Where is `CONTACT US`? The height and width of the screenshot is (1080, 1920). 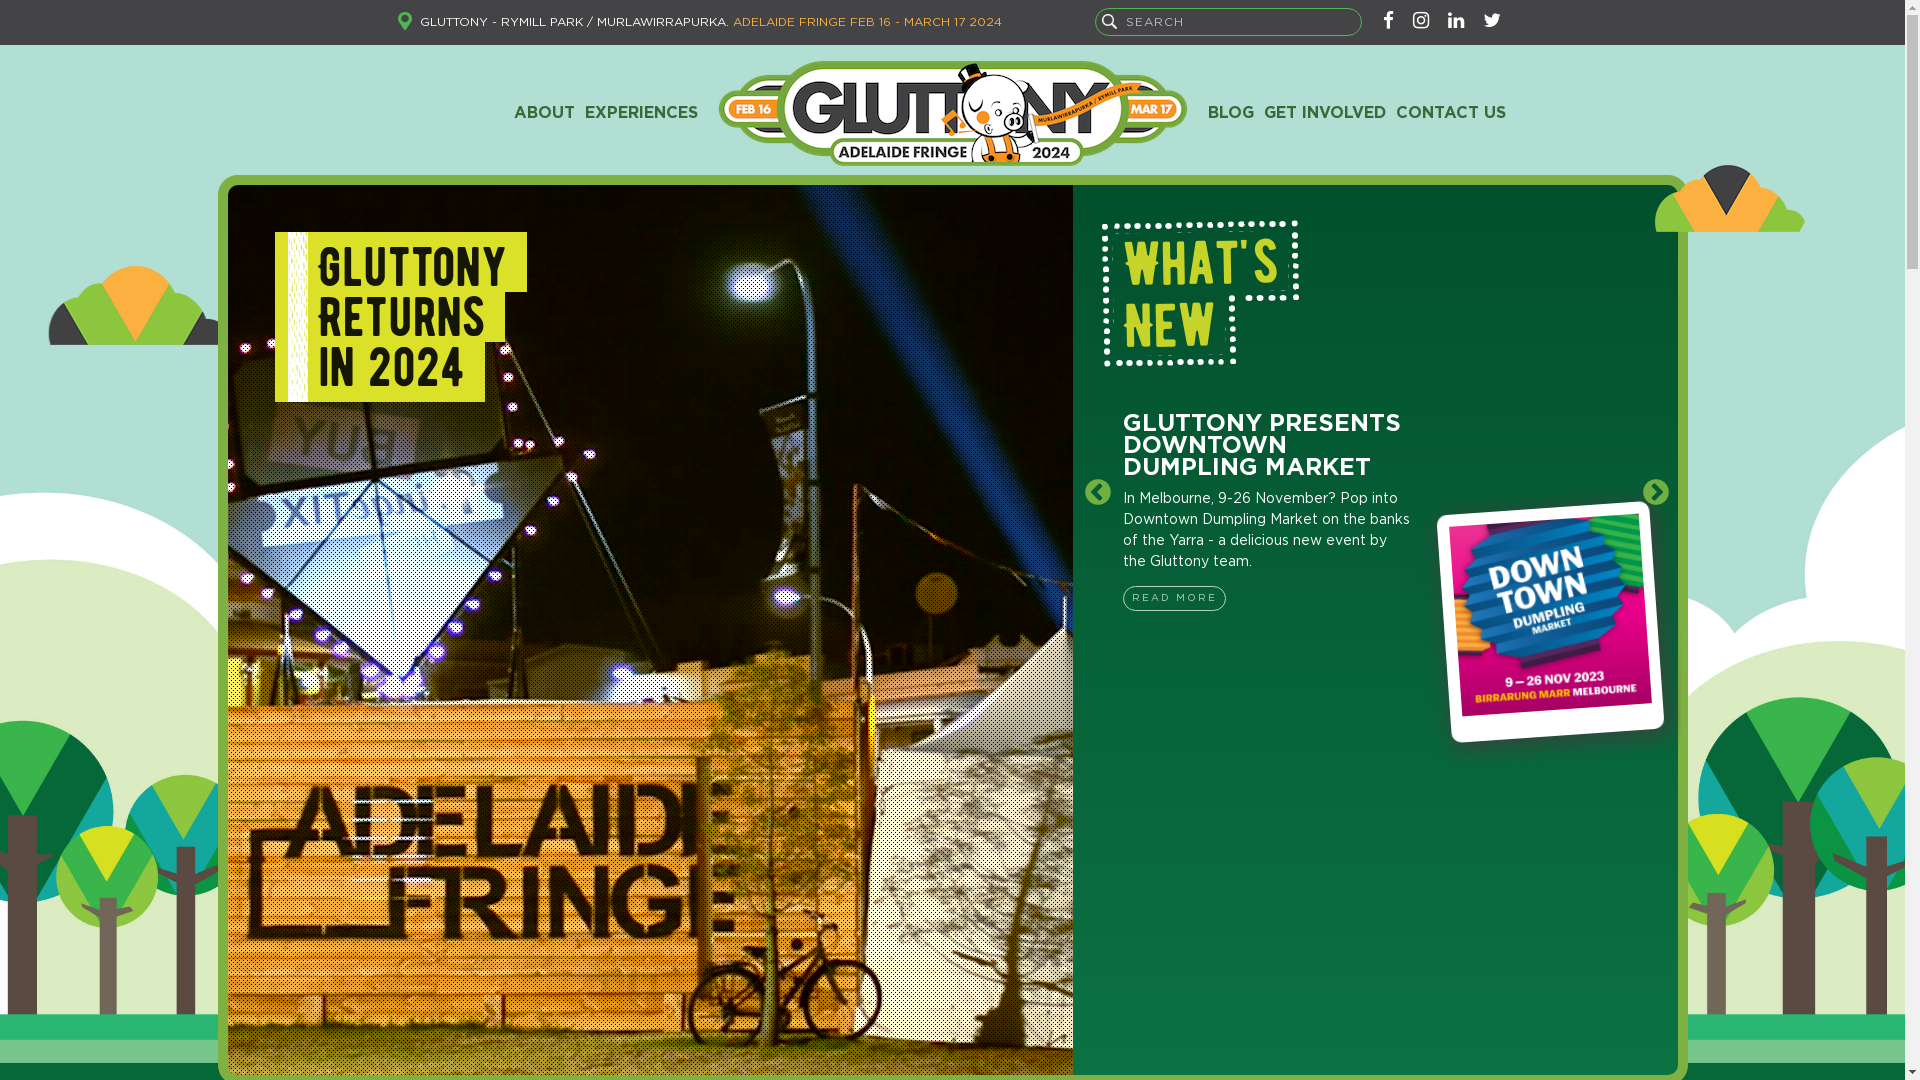
CONTACT US is located at coordinates (1450, 113).